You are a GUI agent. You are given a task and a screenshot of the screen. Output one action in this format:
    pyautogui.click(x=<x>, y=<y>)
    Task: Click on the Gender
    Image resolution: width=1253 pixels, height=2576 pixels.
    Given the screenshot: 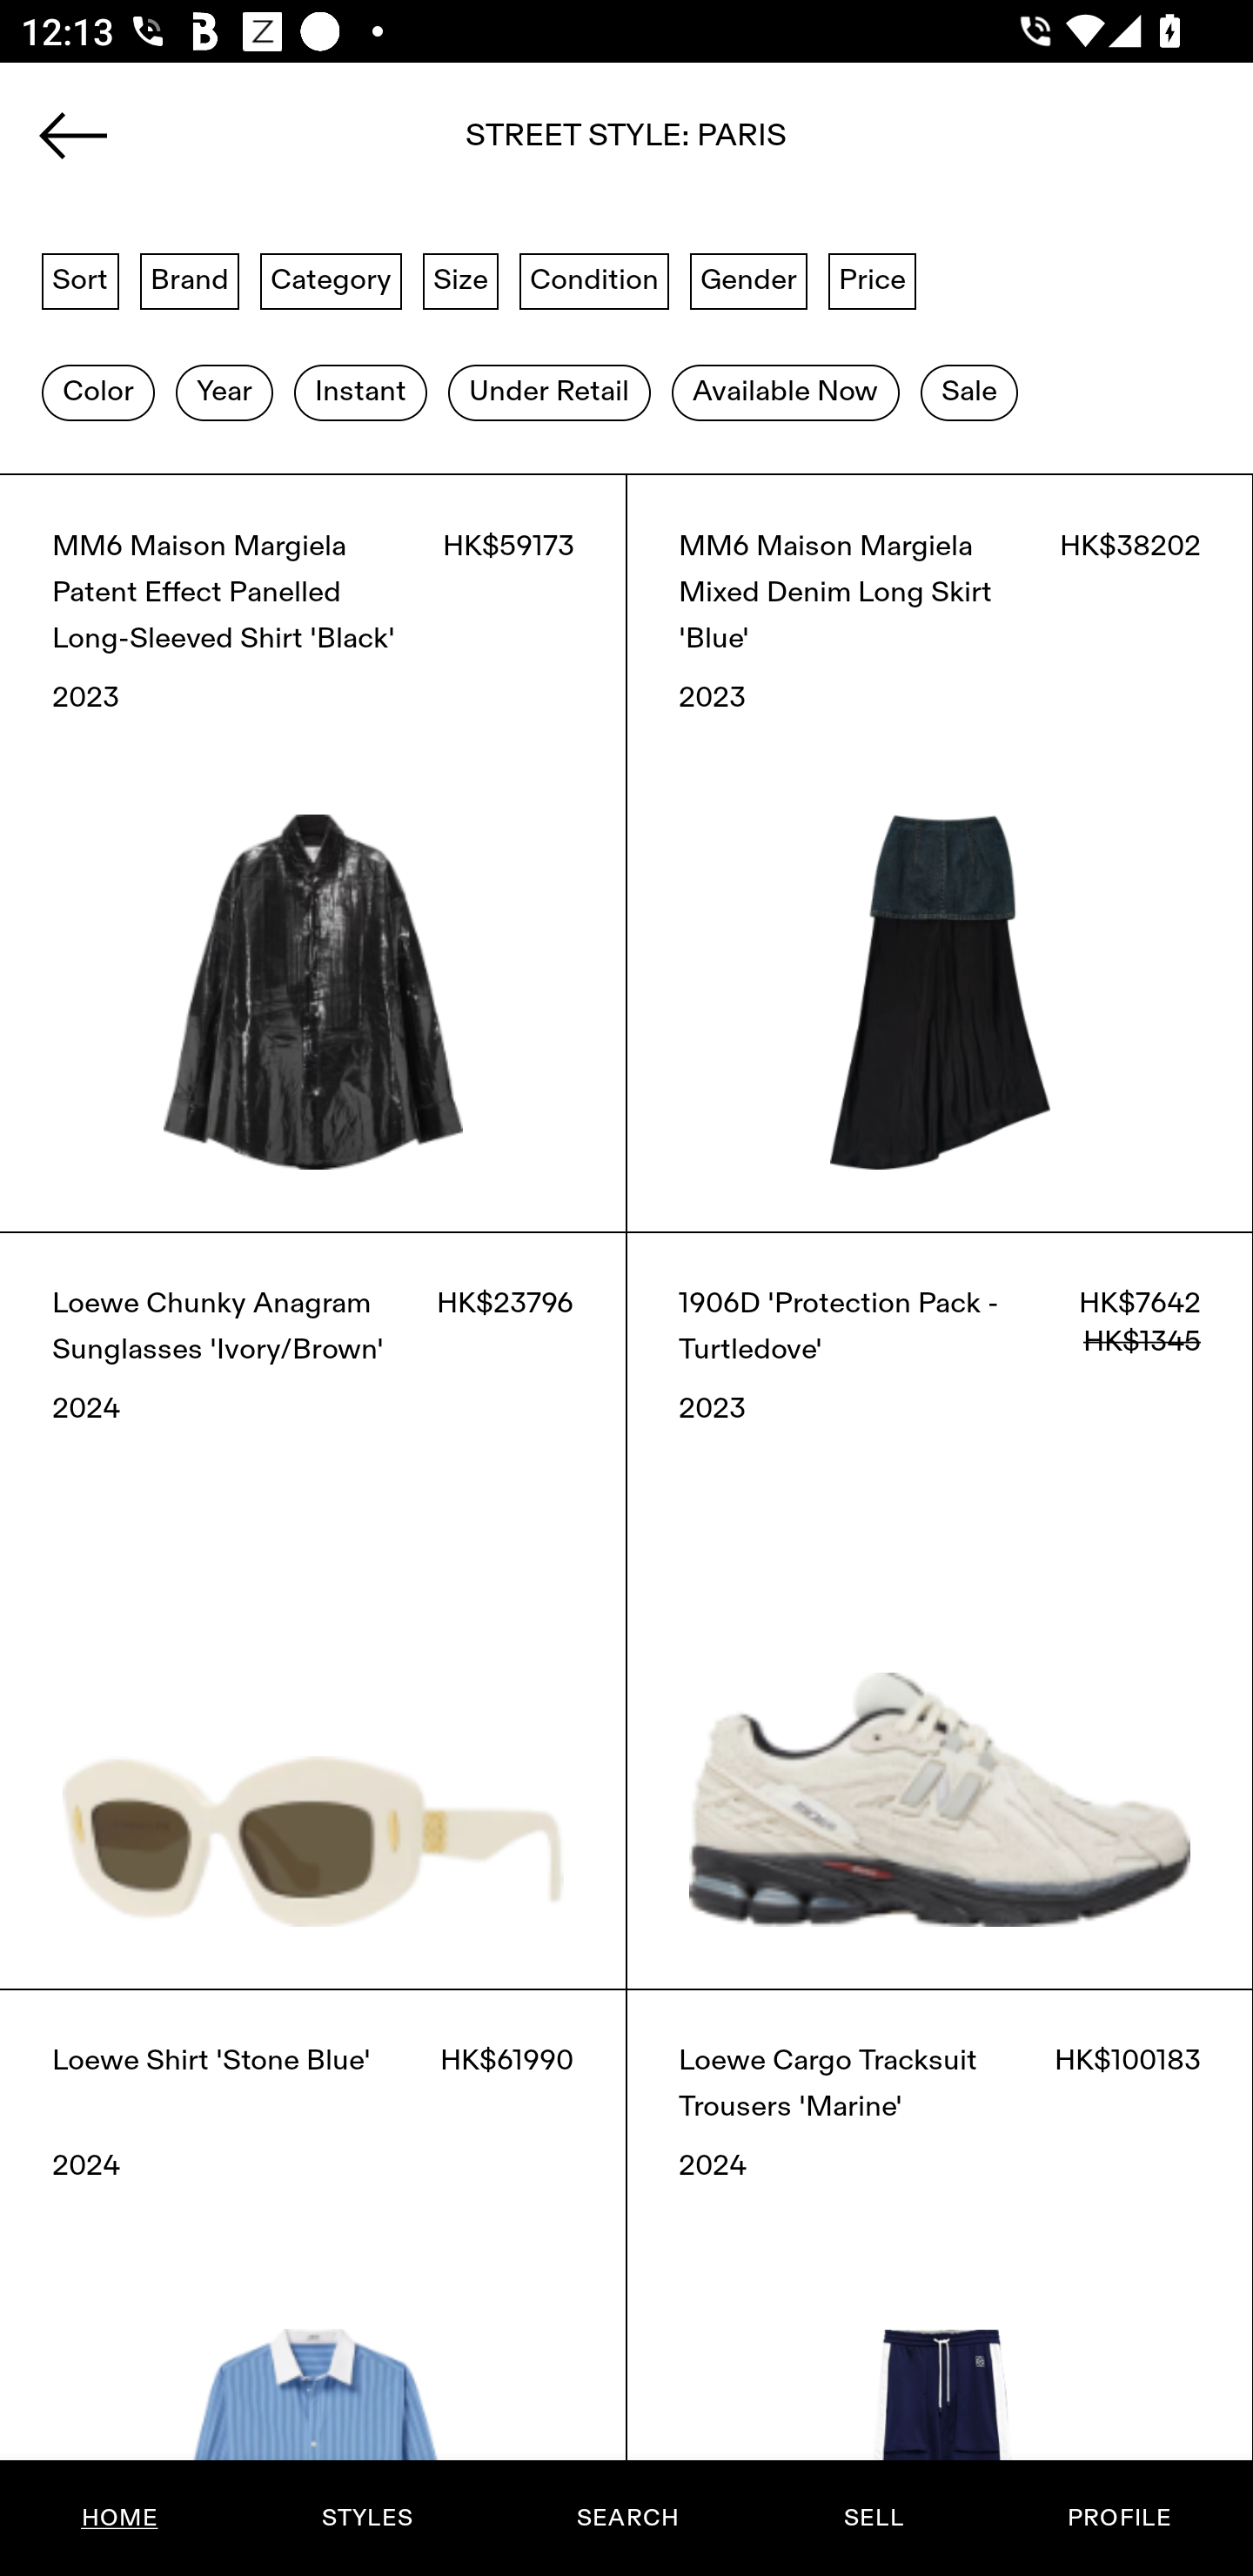 What is the action you would take?
    pyautogui.click(x=748, y=279)
    